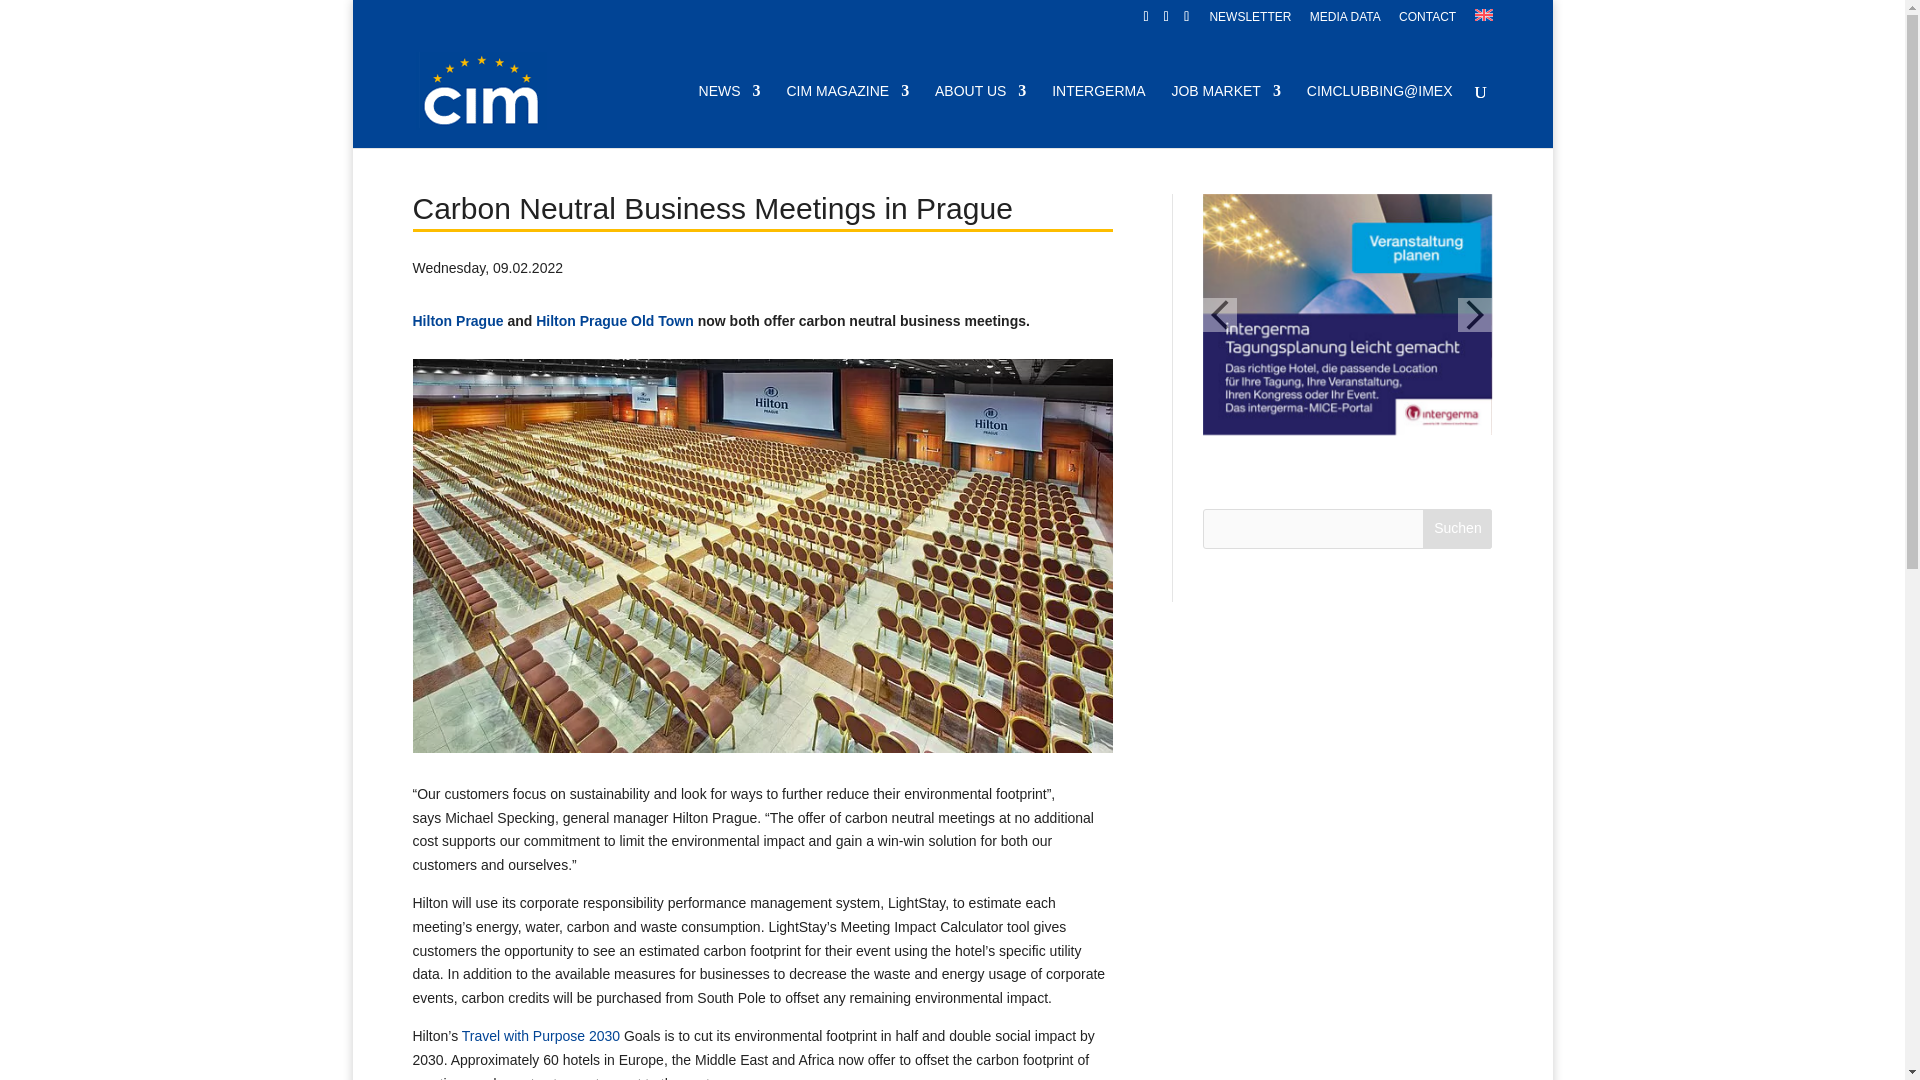 The height and width of the screenshot is (1080, 1920). What do you see at coordinates (980, 116) in the screenshot?
I see `ABOUT US` at bounding box center [980, 116].